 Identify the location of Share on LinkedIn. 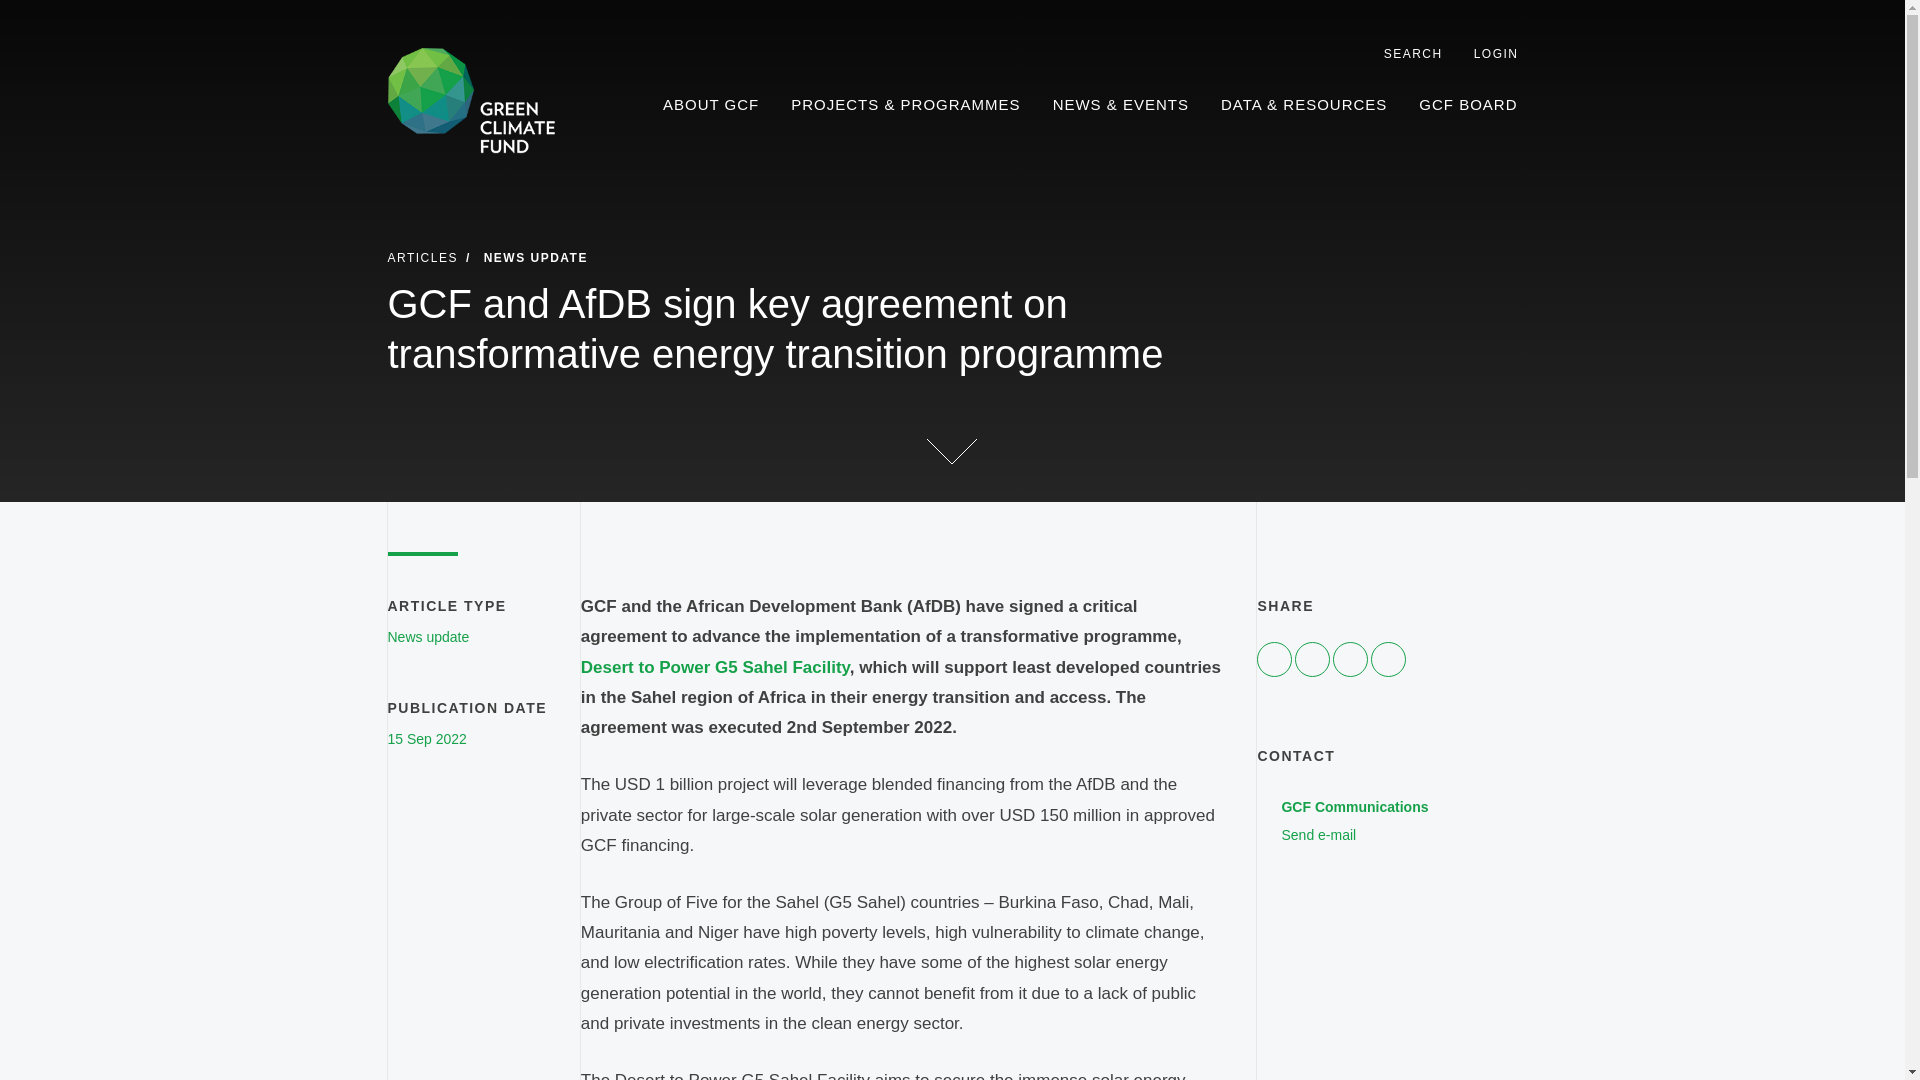
(1274, 659).